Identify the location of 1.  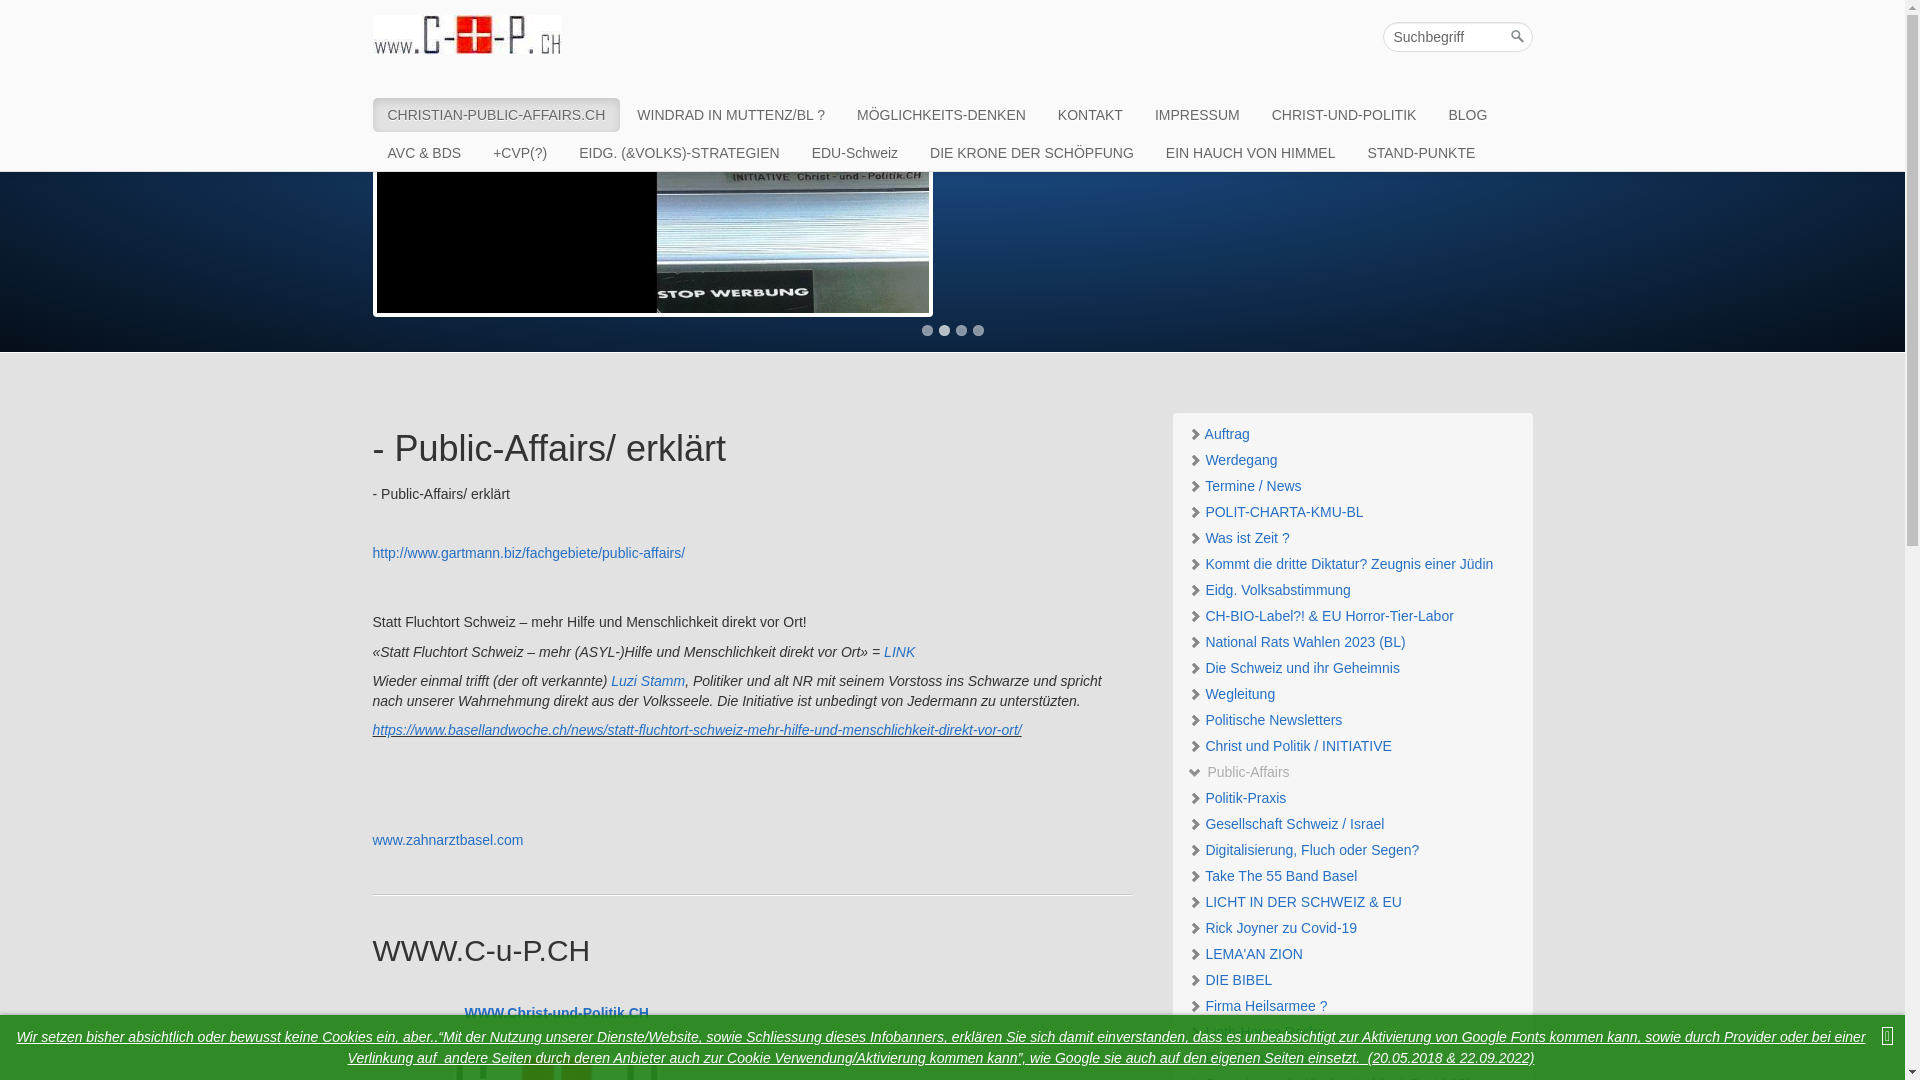
(928, 330).